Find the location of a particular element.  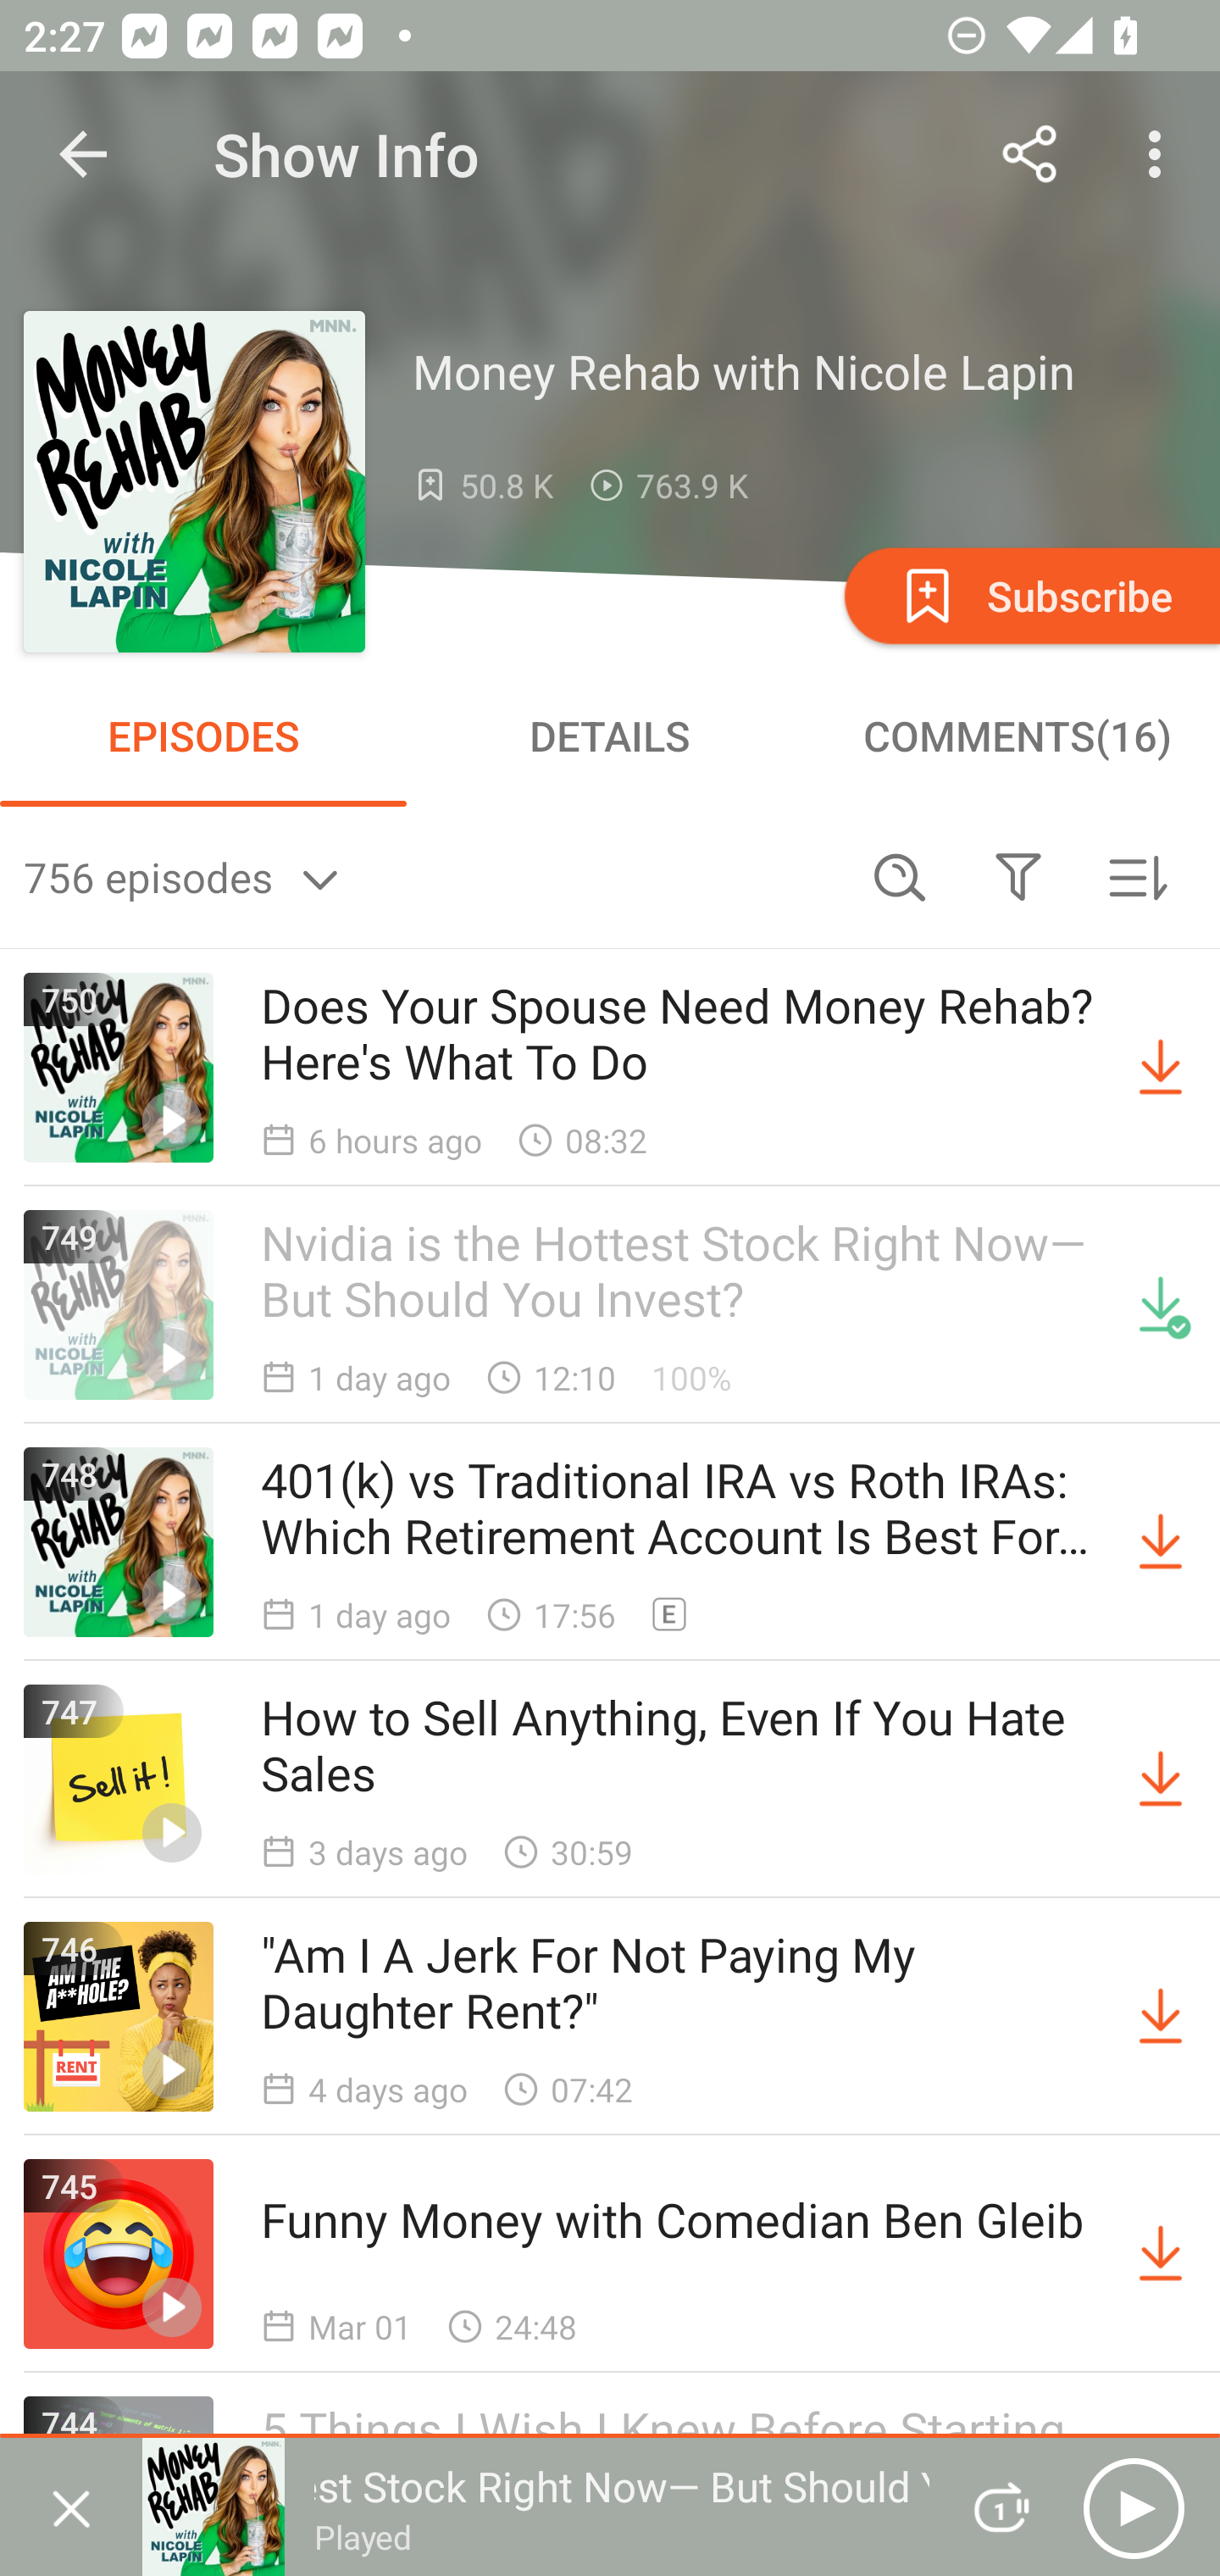

 is located at coordinates (1018, 876).